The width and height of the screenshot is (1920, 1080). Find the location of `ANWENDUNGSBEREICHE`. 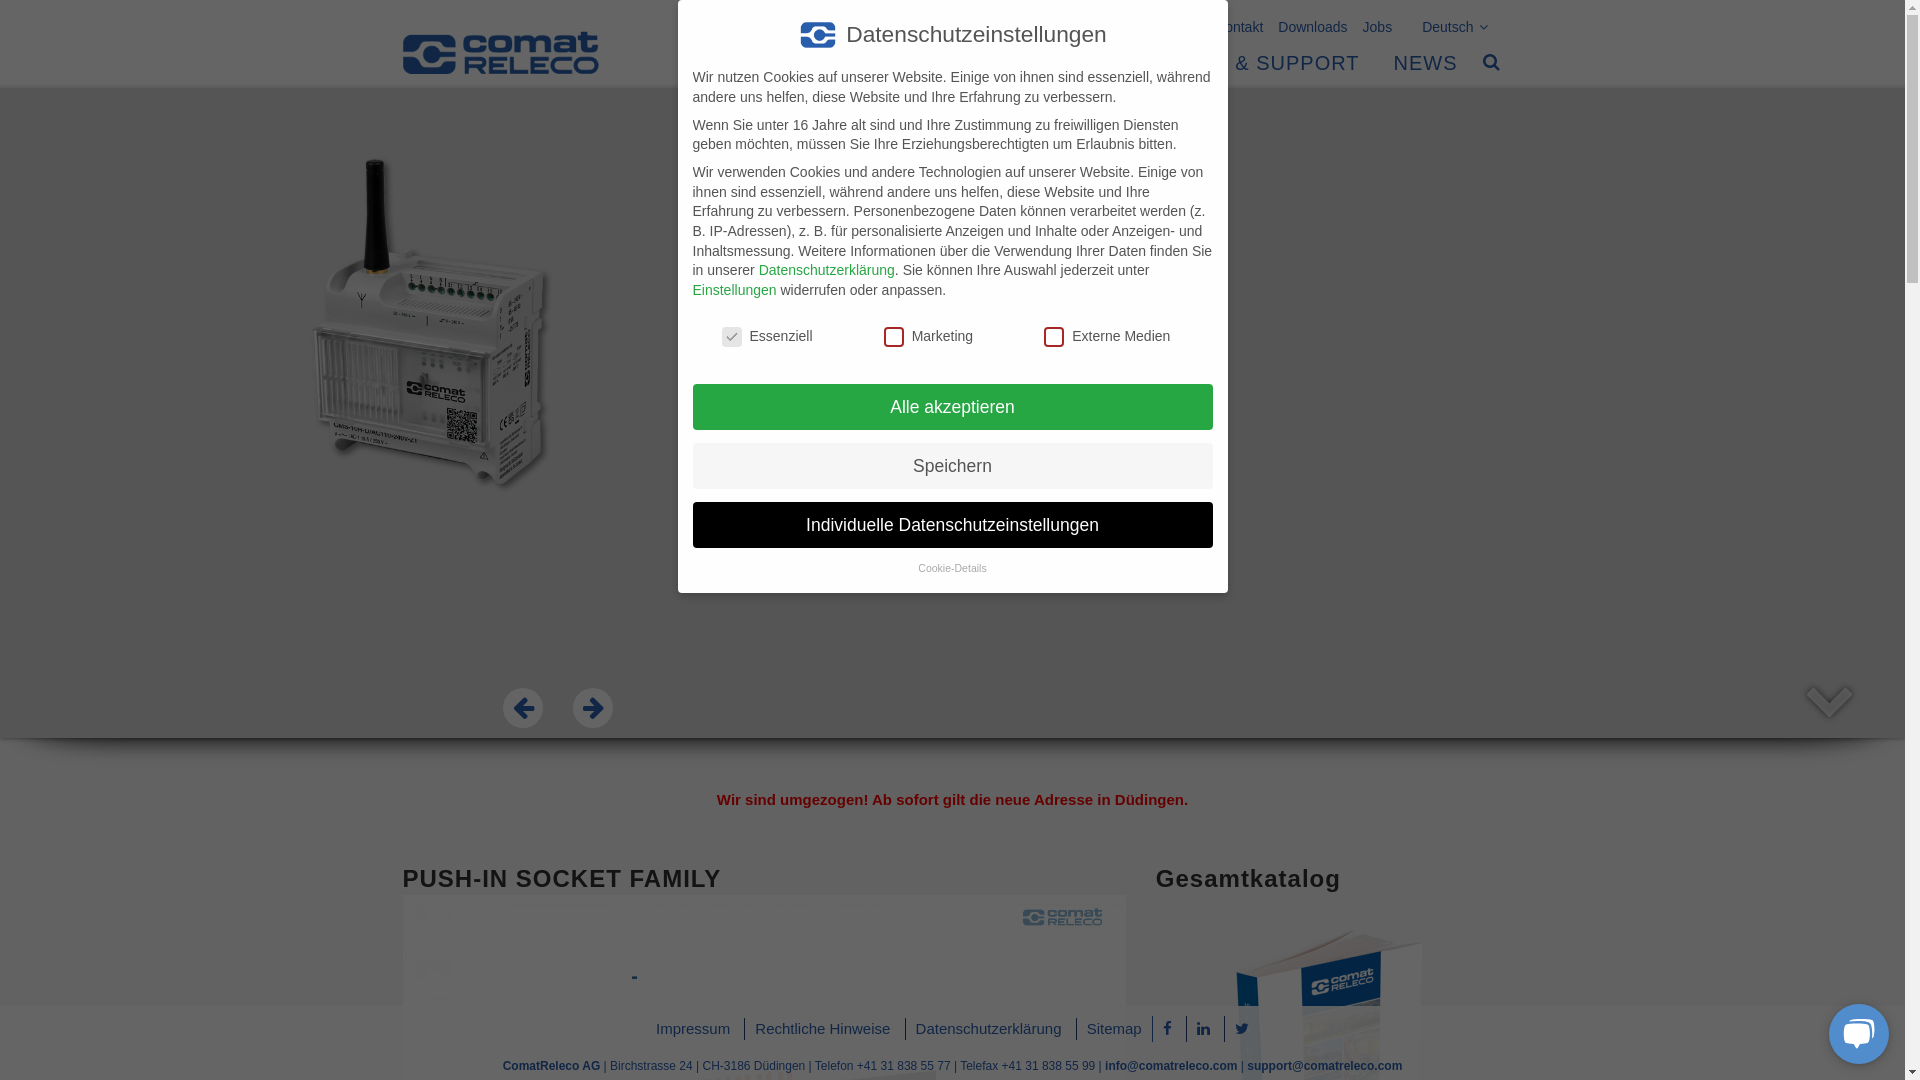

ANWENDUNGSBEREICHE is located at coordinates (966, 50).